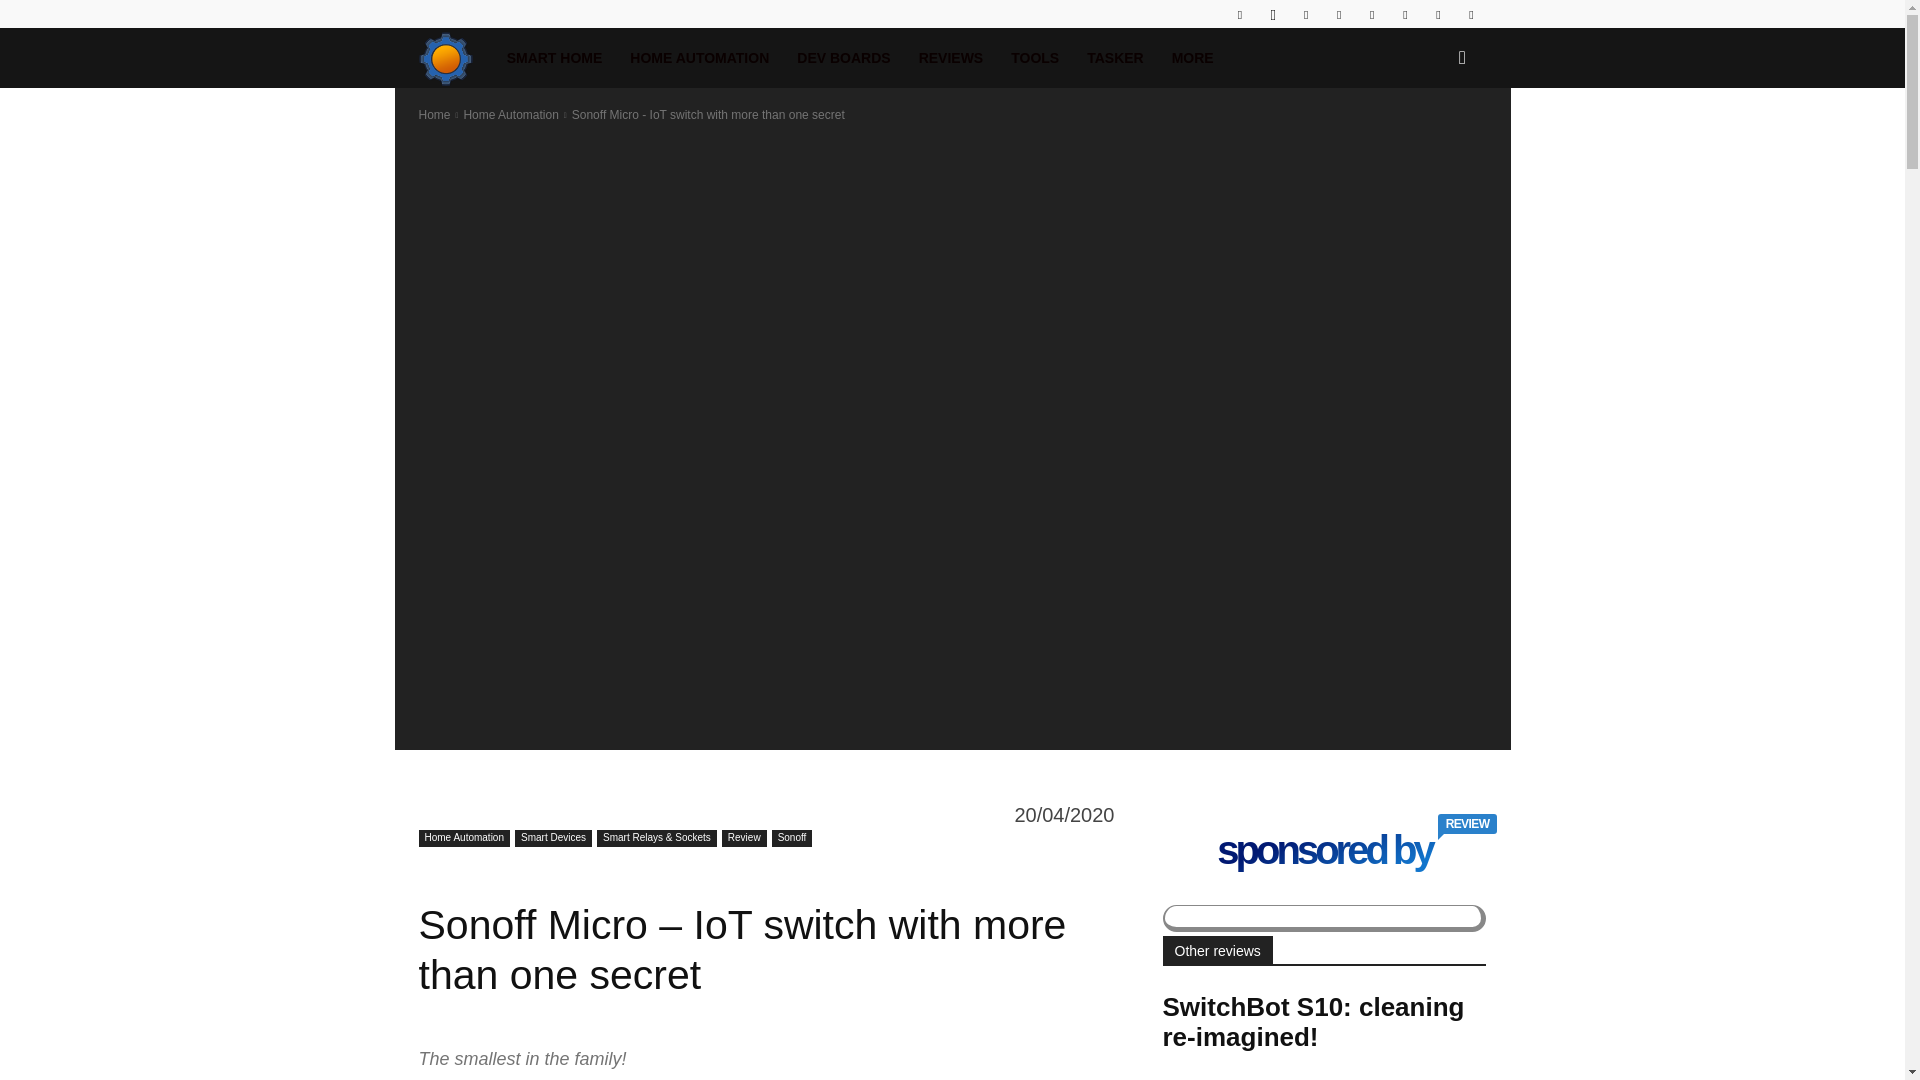 Image resolution: width=1920 pixels, height=1080 pixels. What do you see at coordinates (1305, 14) in the screenshot?
I see `Linkedin` at bounding box center [1305, 14].